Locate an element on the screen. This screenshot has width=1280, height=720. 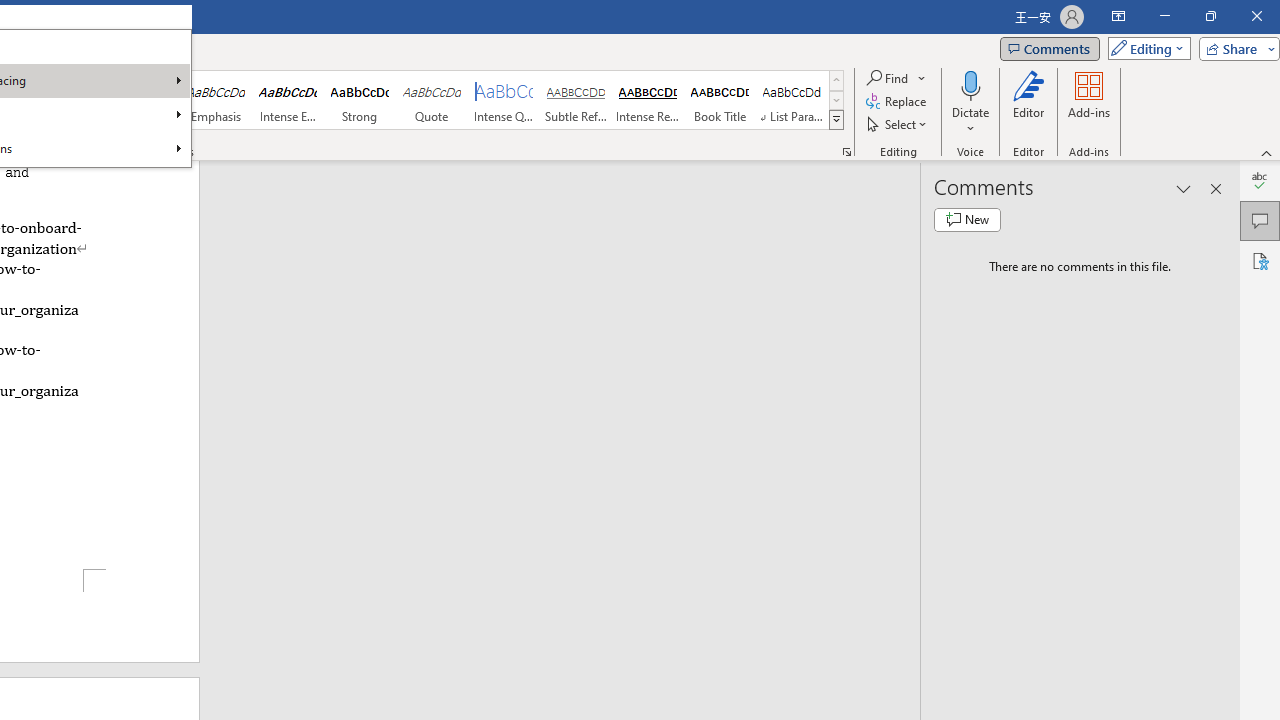
Close is located at coordinates (1256, 16).